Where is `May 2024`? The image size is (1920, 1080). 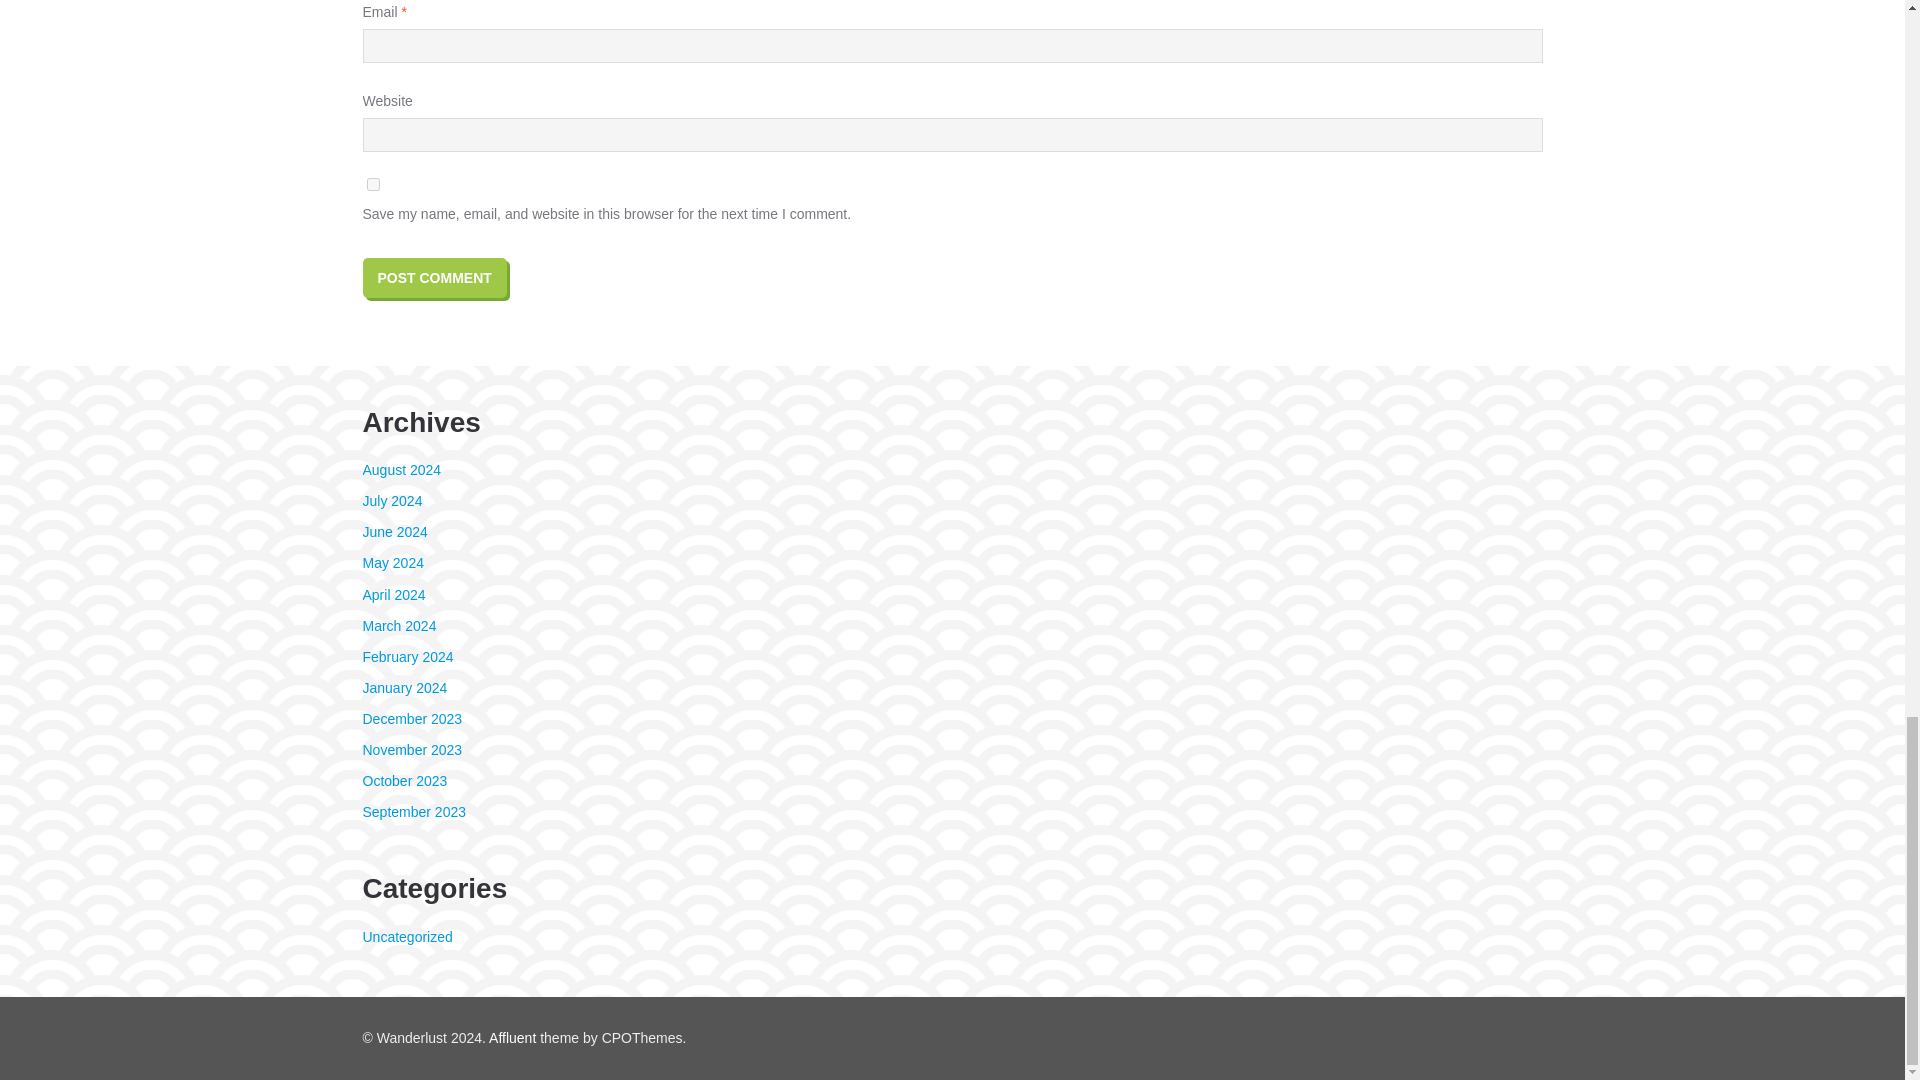 May 2024 is located at coordinates (392, 563).